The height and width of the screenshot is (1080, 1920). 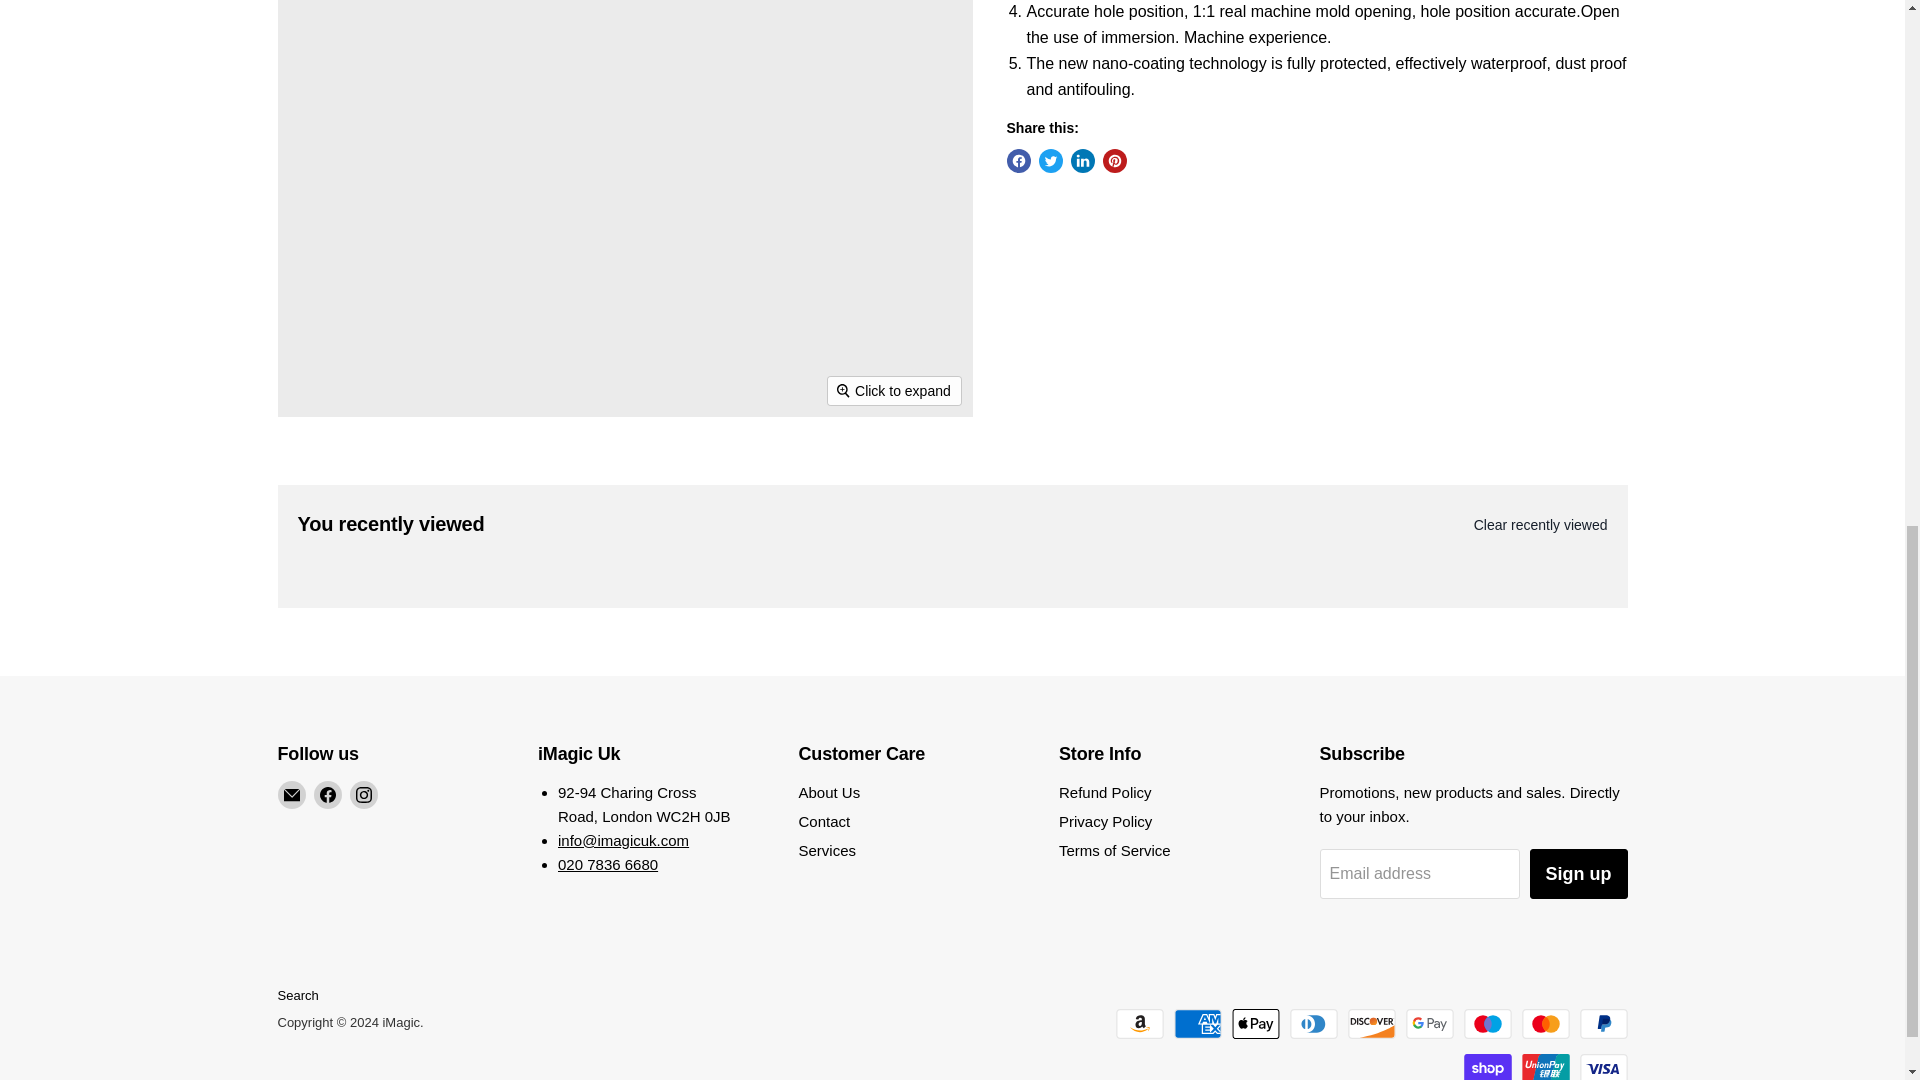 What do you see at coordinates (1256, 1023) in the screenshot?
I see `Apple Pay` at bounding box center [1256, 1023].